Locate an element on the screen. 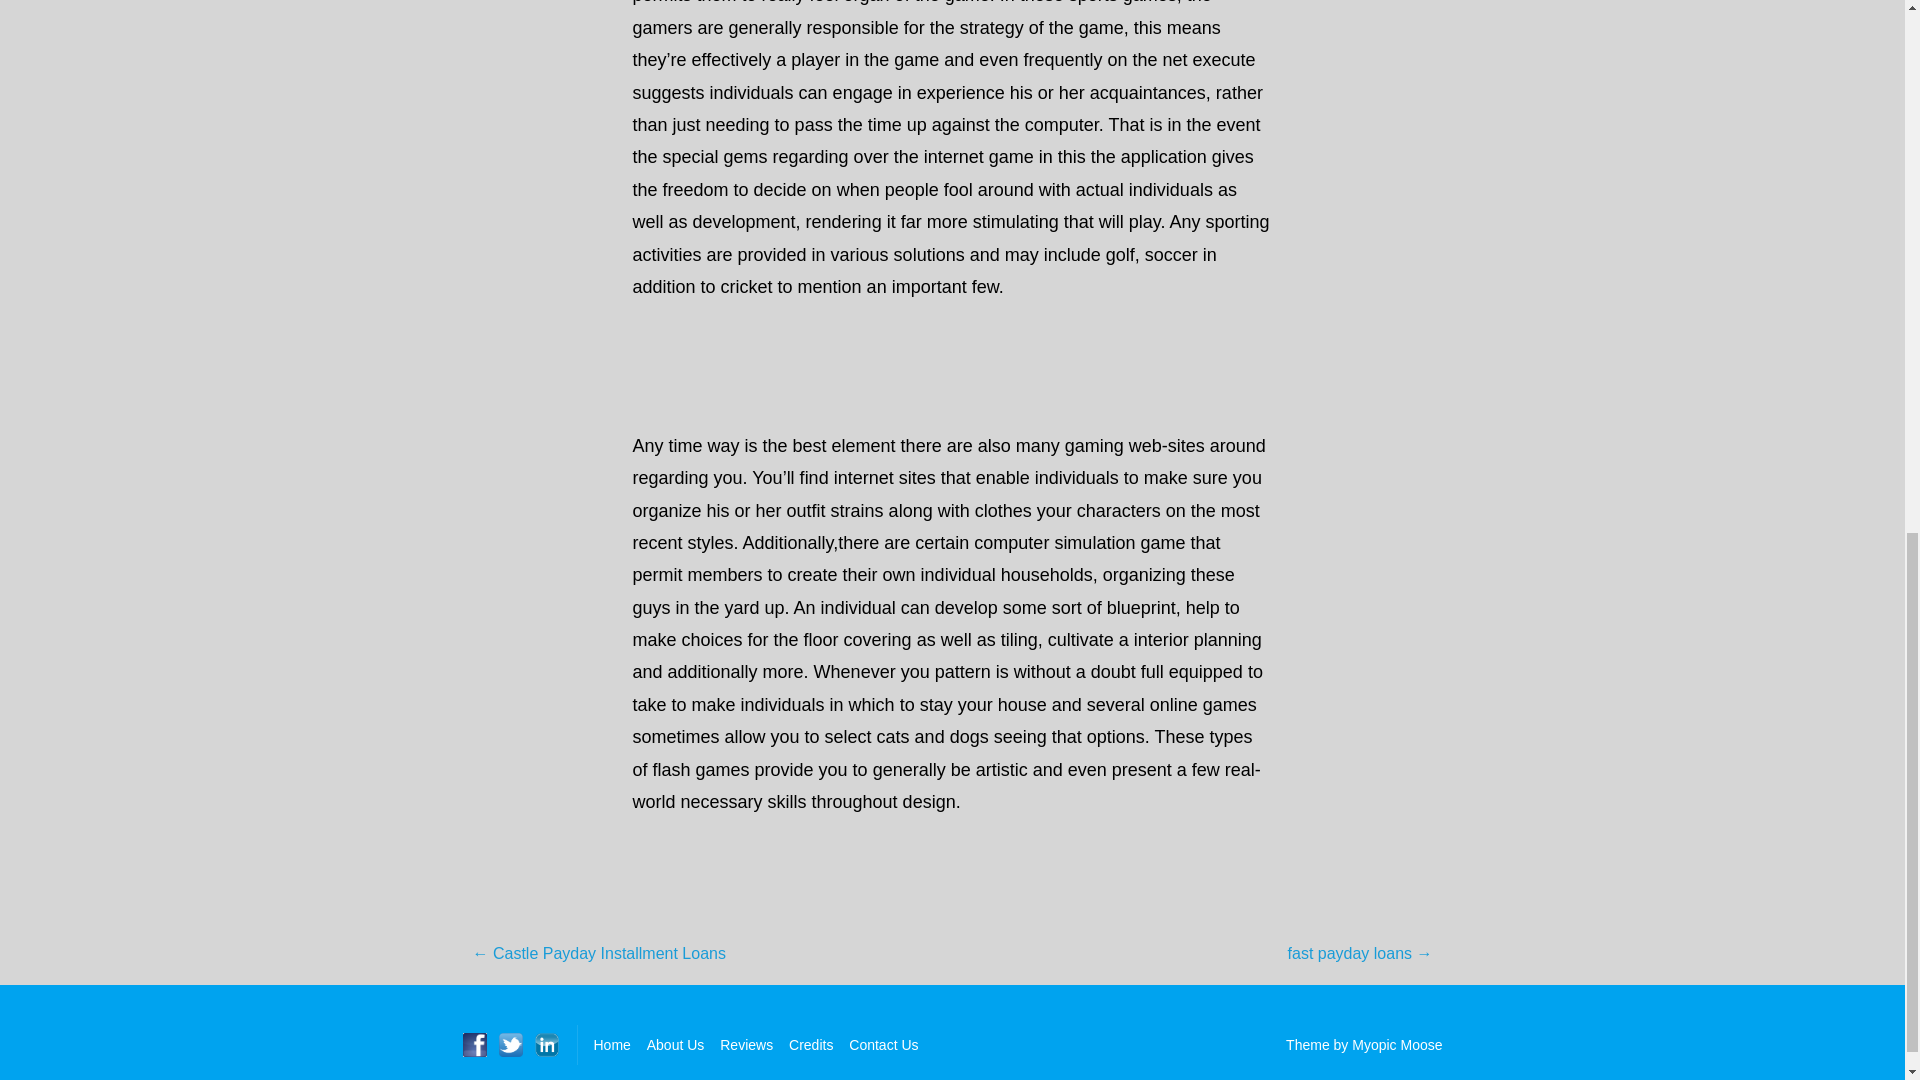 This screenshot has height=1080, width=1920. Myopic Moose is located at coordinates (1396, 1044).